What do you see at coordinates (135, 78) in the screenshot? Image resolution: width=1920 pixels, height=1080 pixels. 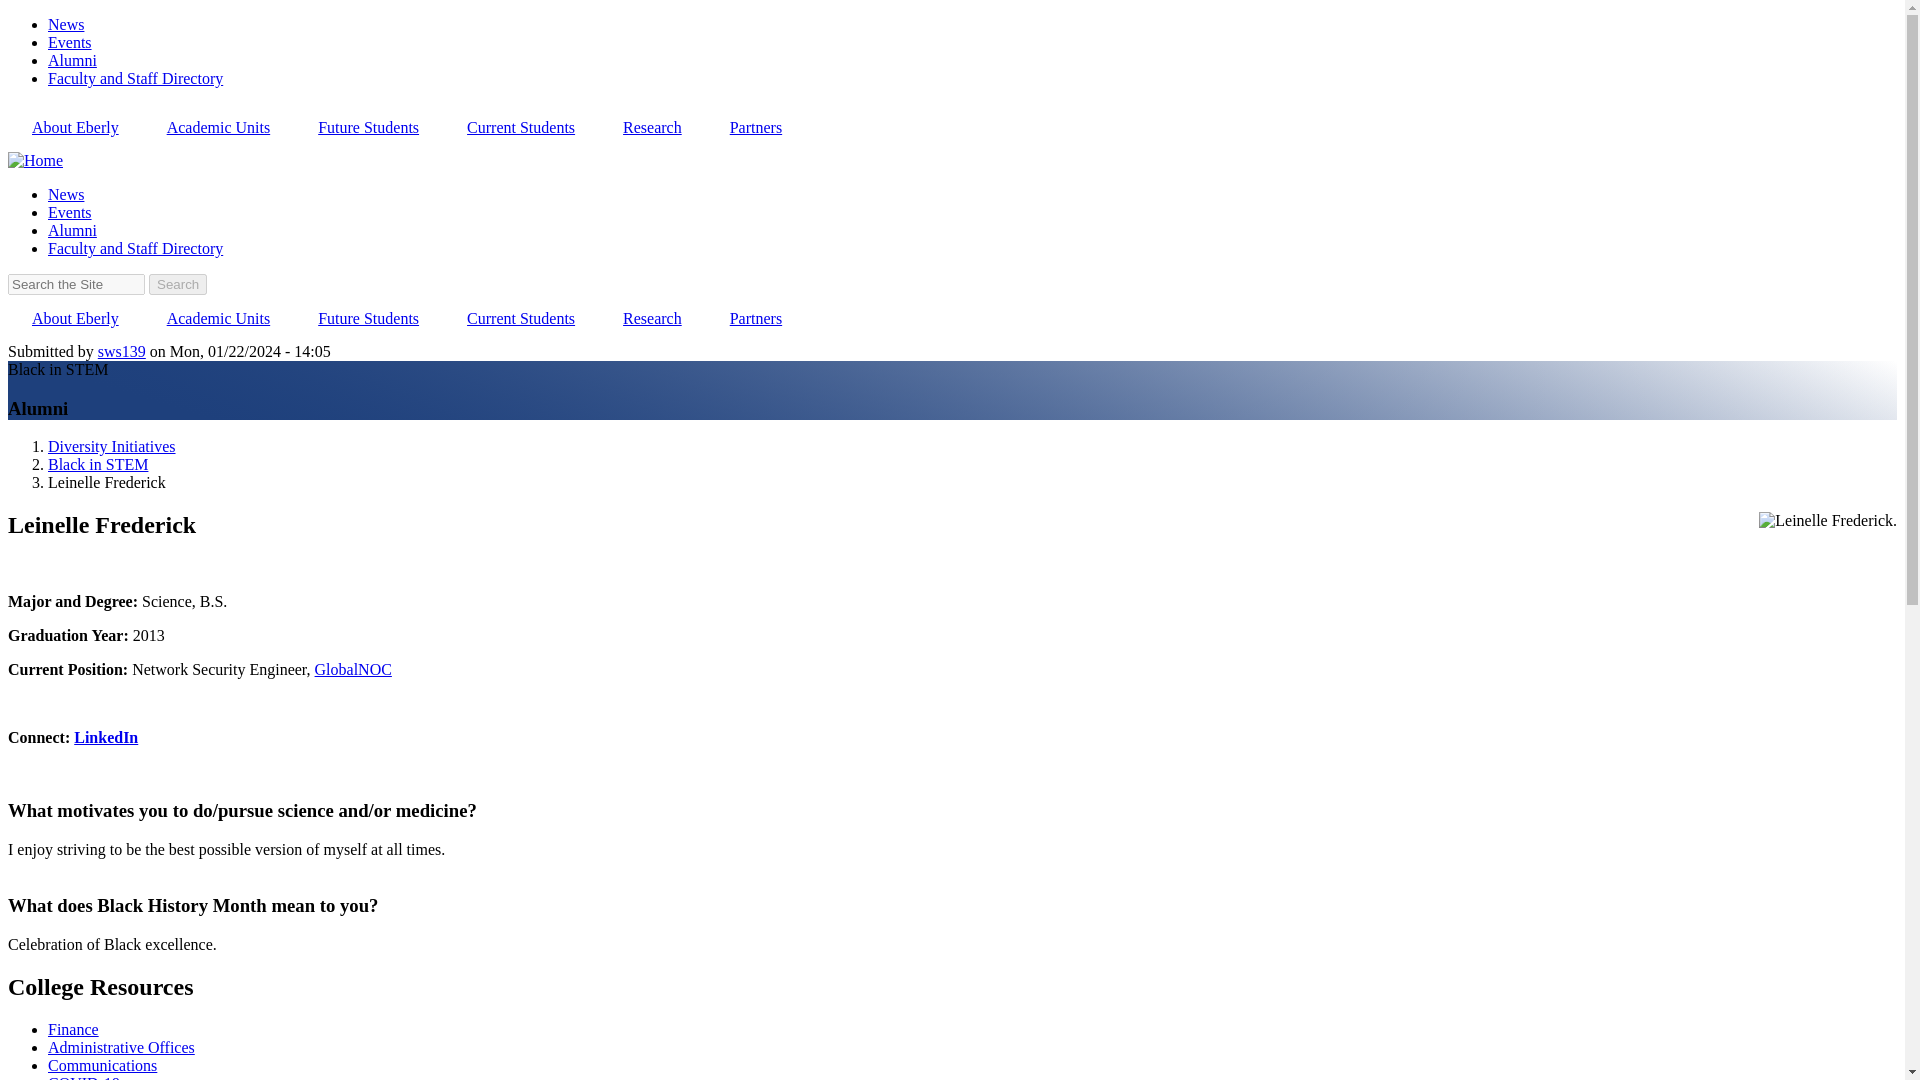 I see `Faculty and Staff Directory` at bounding box center [135, 78].